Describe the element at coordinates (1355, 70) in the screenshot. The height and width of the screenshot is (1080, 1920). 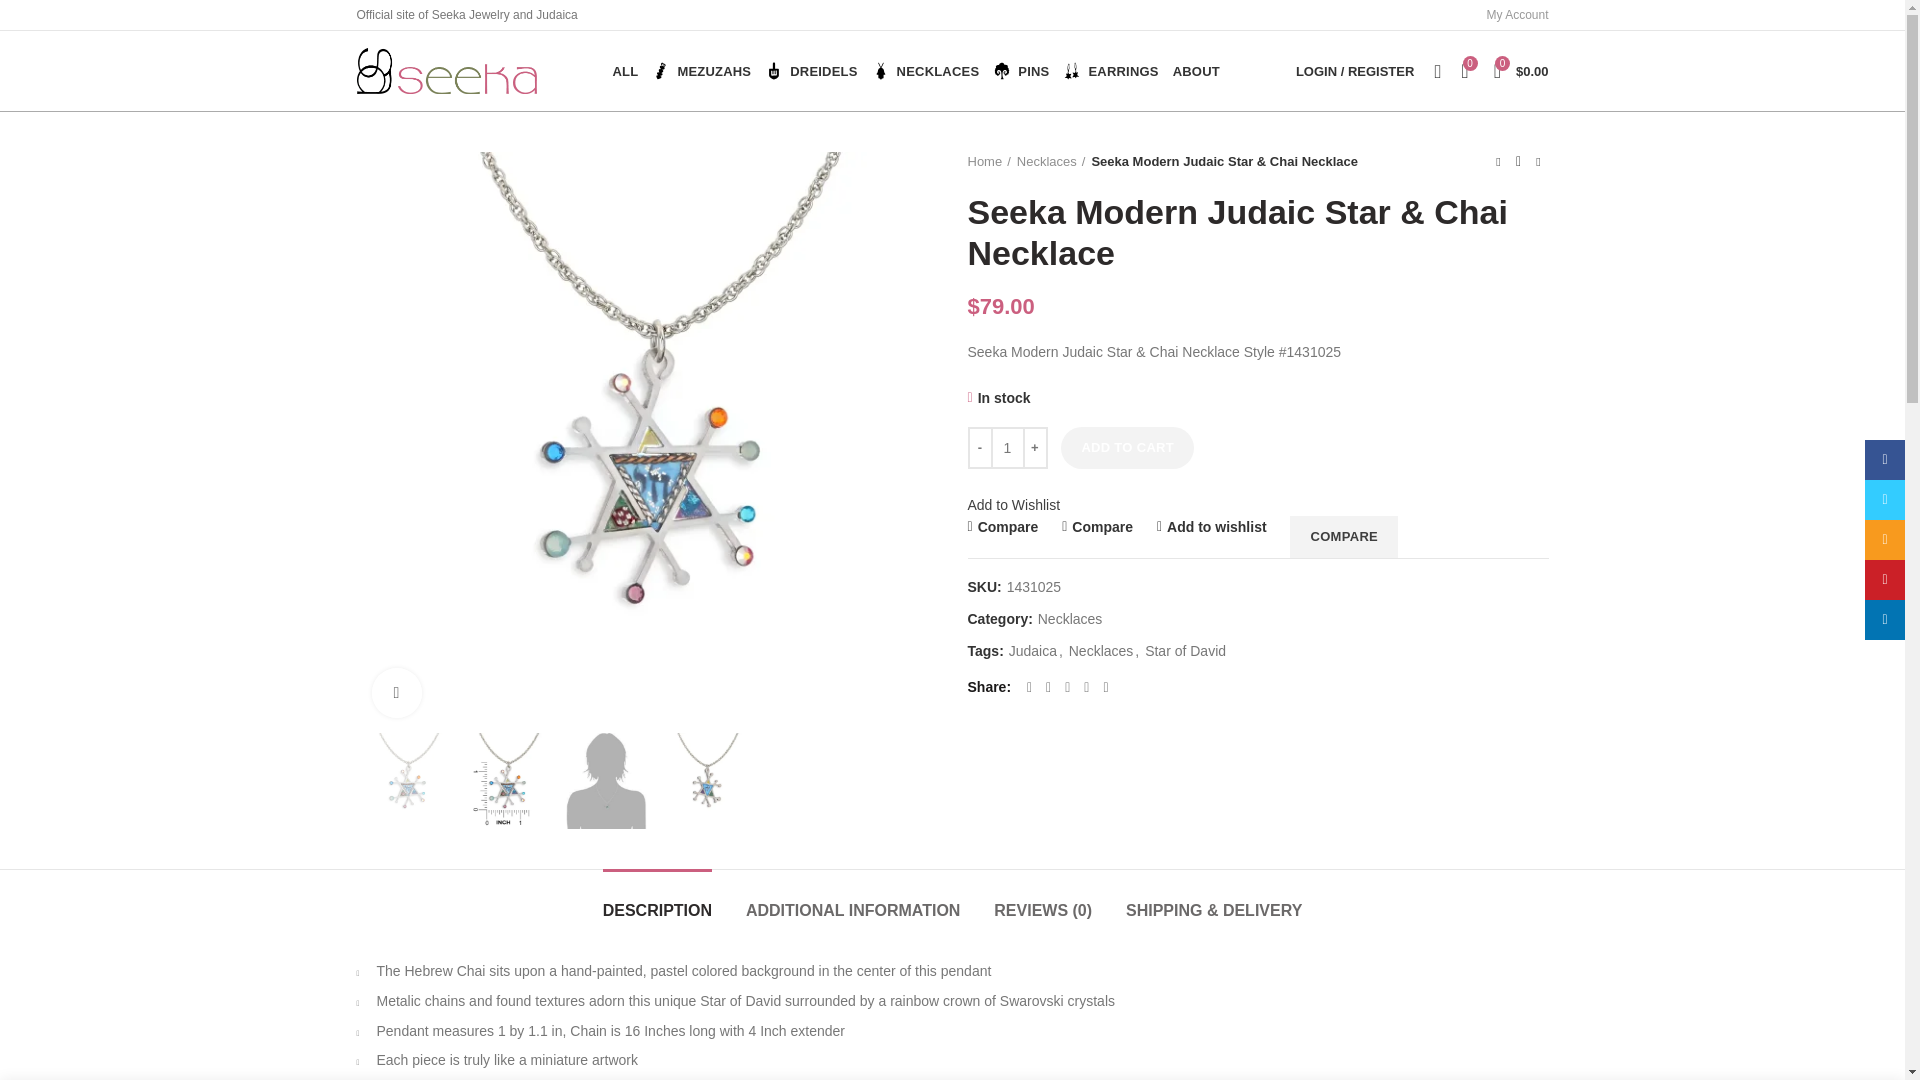
I see `My account` at that location.